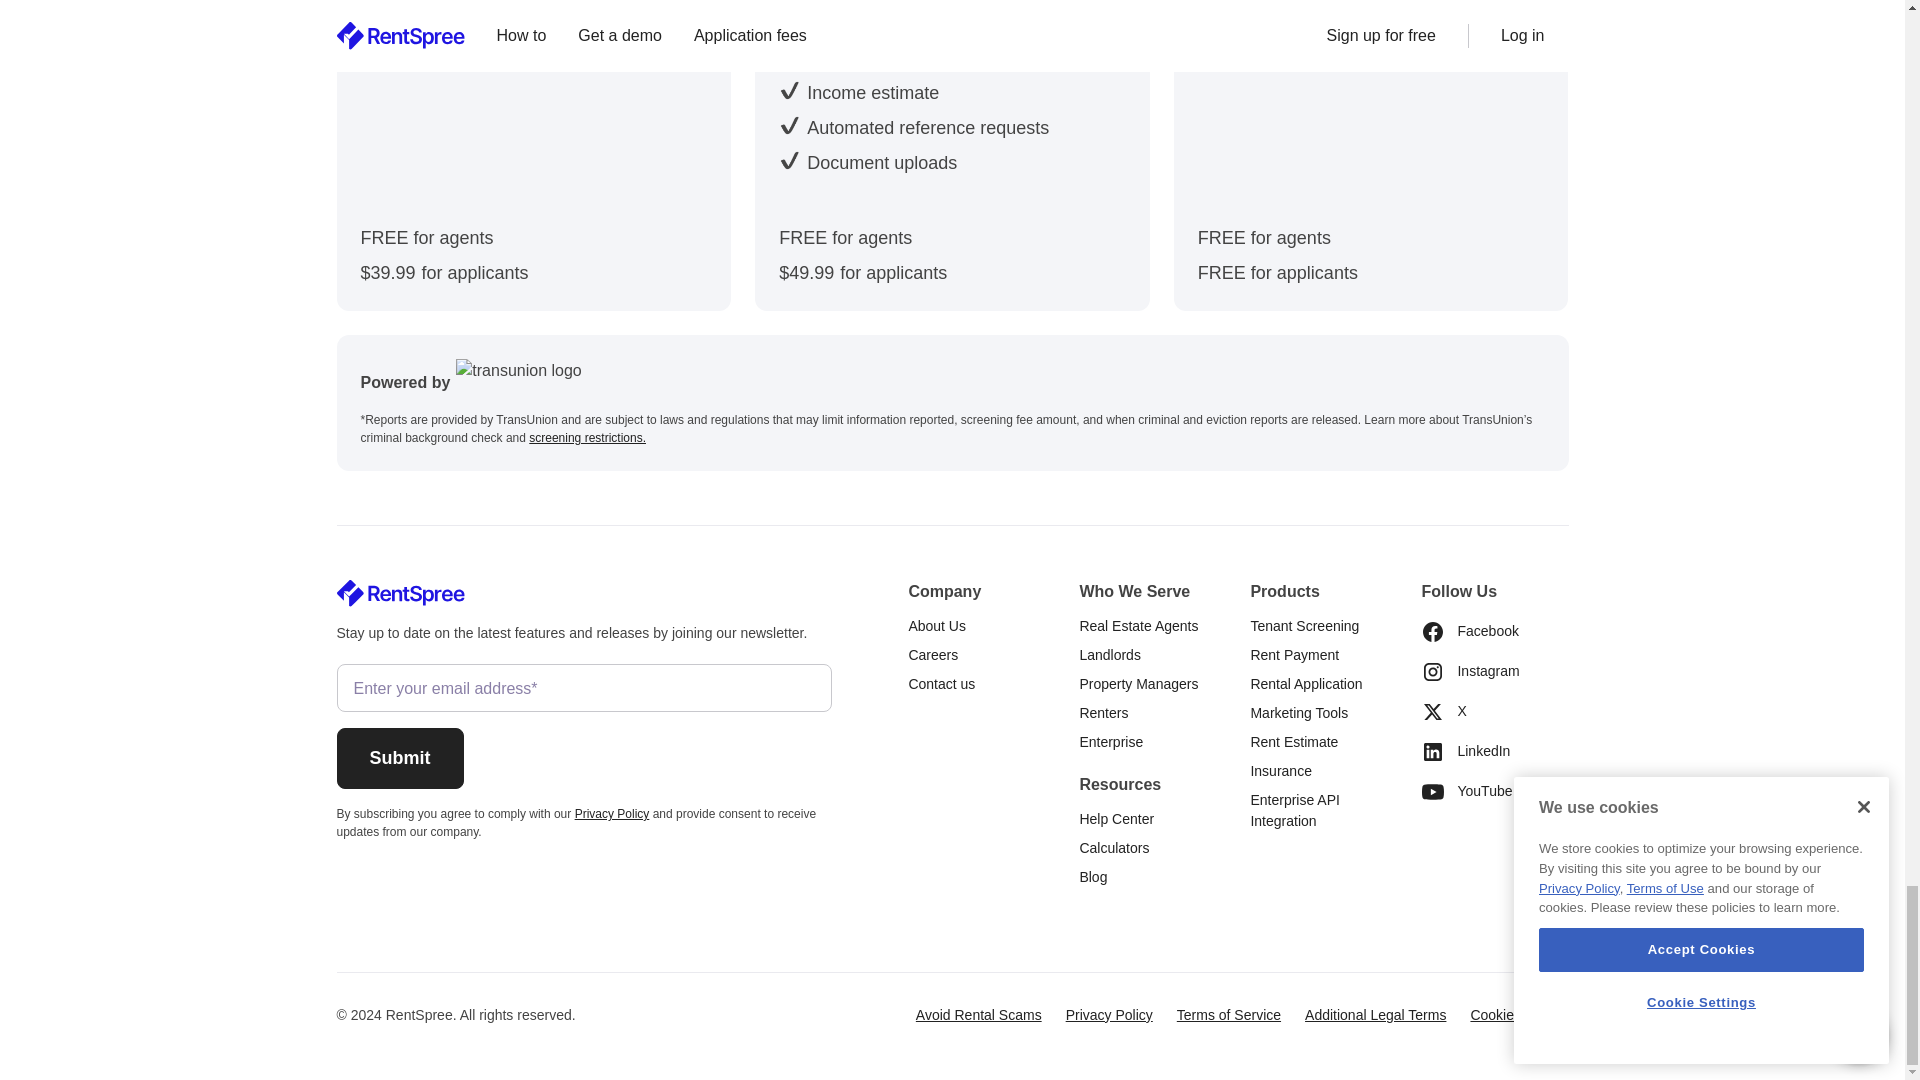 This screenshot has height=1080, width=1920. Describe the element at coordinates (1469, 632) in the screenshot. I see `Facebook` at that location.